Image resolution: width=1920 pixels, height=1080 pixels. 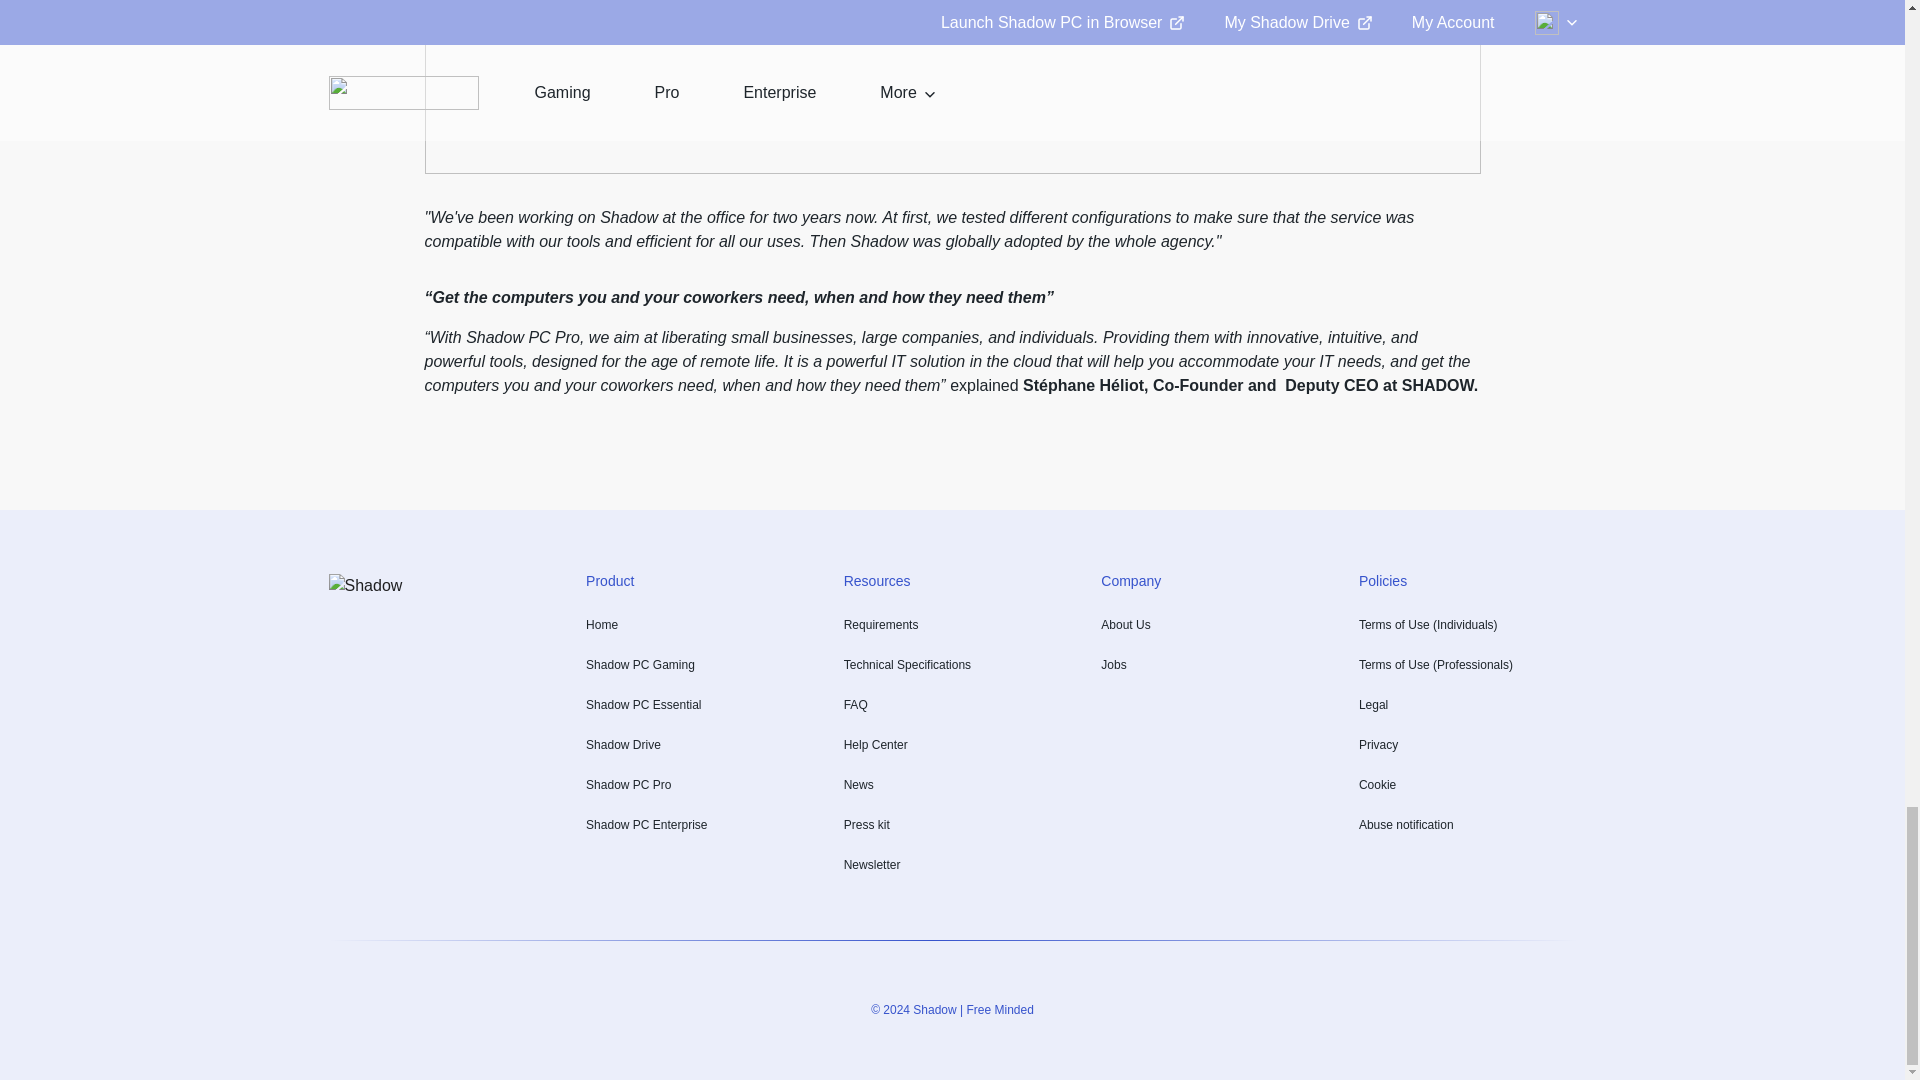 I want to click on Shadow PC Gaming, so click(x=640, y=664).